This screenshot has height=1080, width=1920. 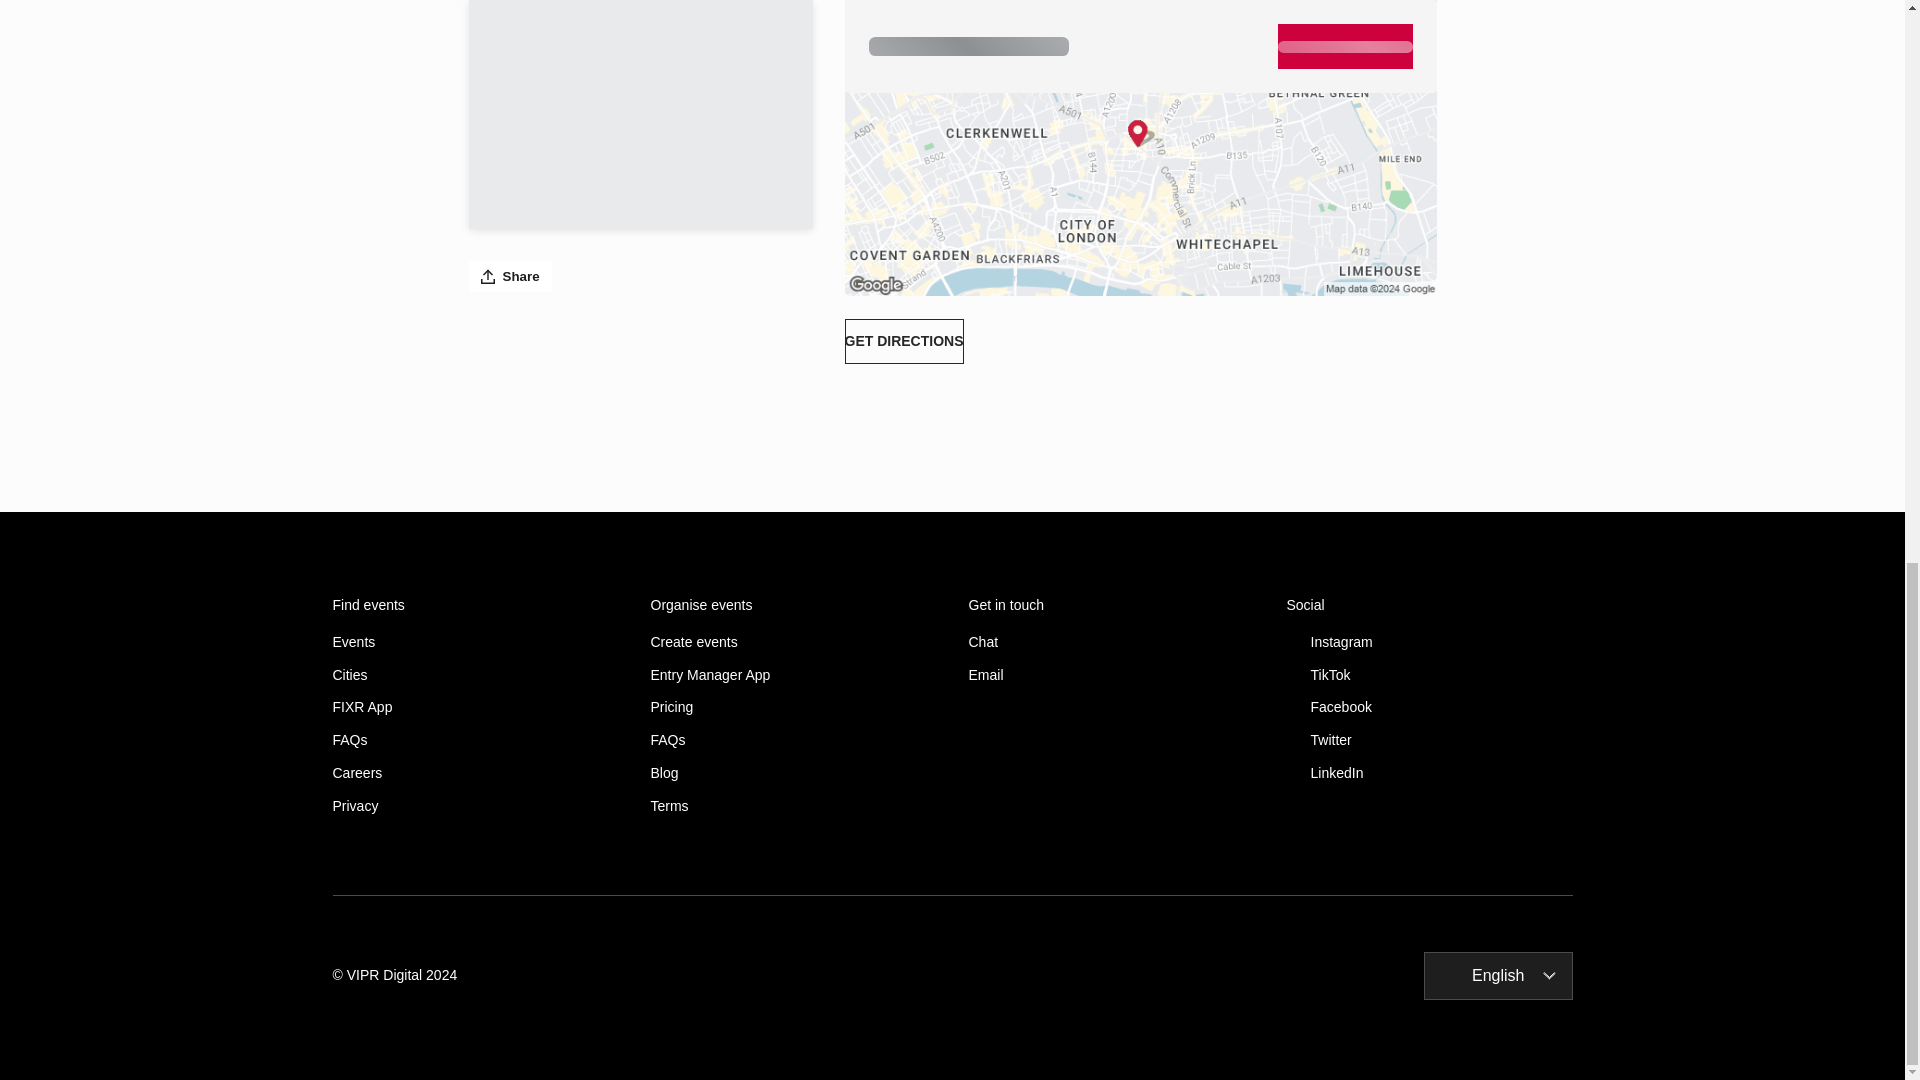 What do you see at coordinates (1110, 675) in the screenshot?
I see `Email` at bounding box center [1110, 675].